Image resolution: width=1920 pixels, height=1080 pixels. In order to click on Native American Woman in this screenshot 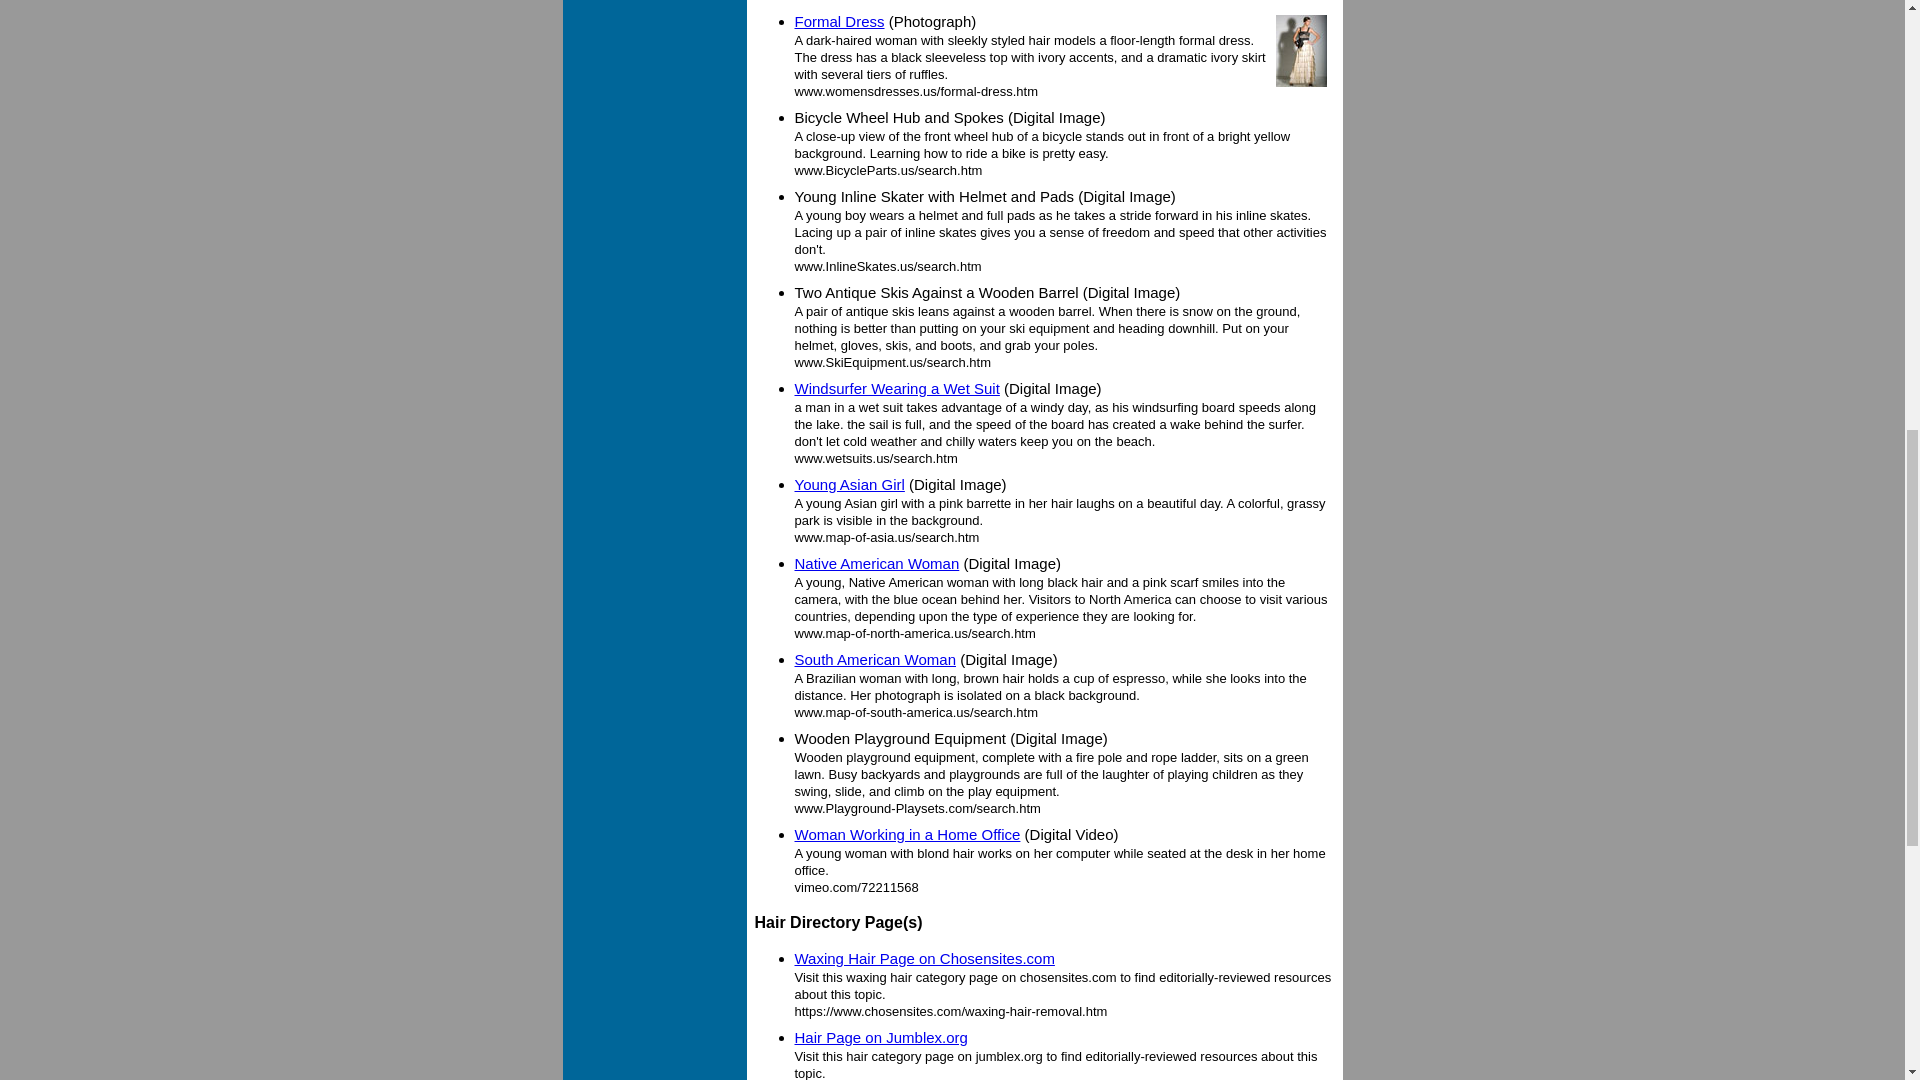, I will do `click(876, 564)`.